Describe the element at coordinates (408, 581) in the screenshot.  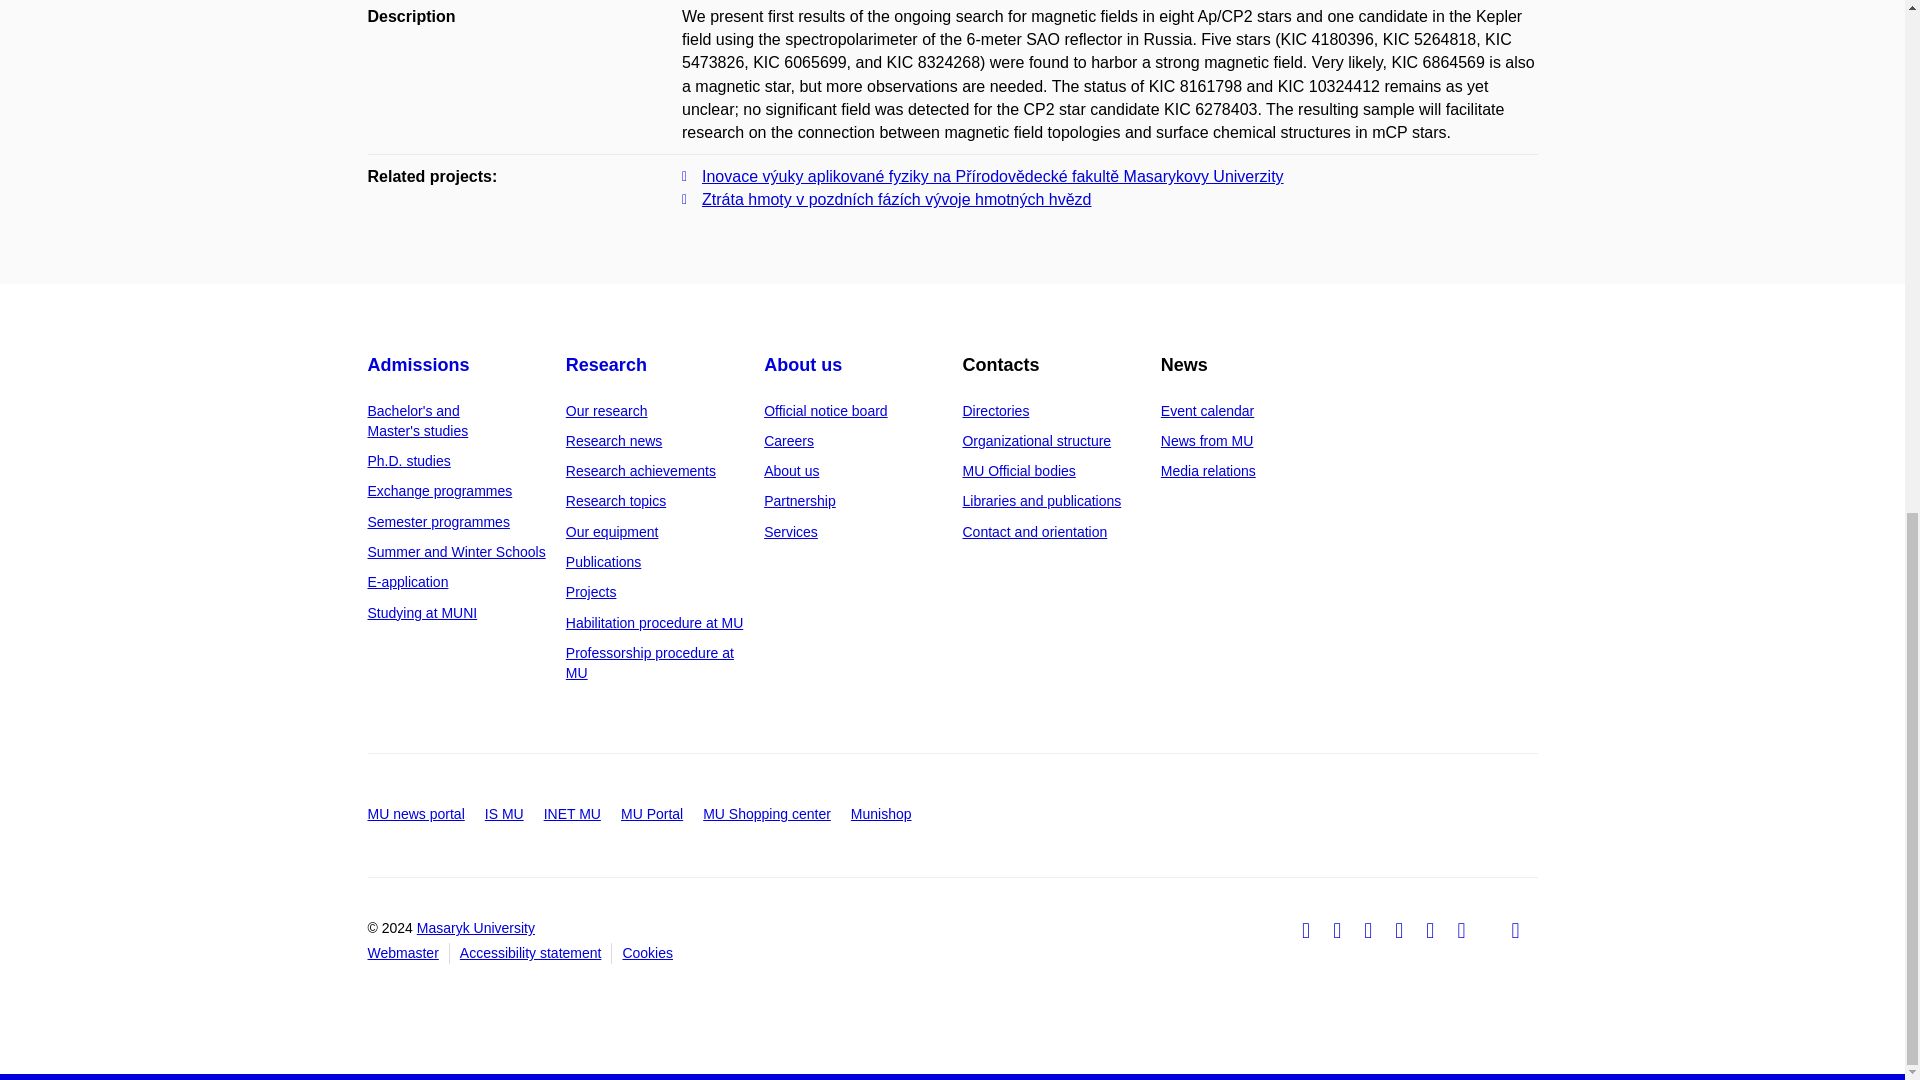
I see `E-application` at that location.